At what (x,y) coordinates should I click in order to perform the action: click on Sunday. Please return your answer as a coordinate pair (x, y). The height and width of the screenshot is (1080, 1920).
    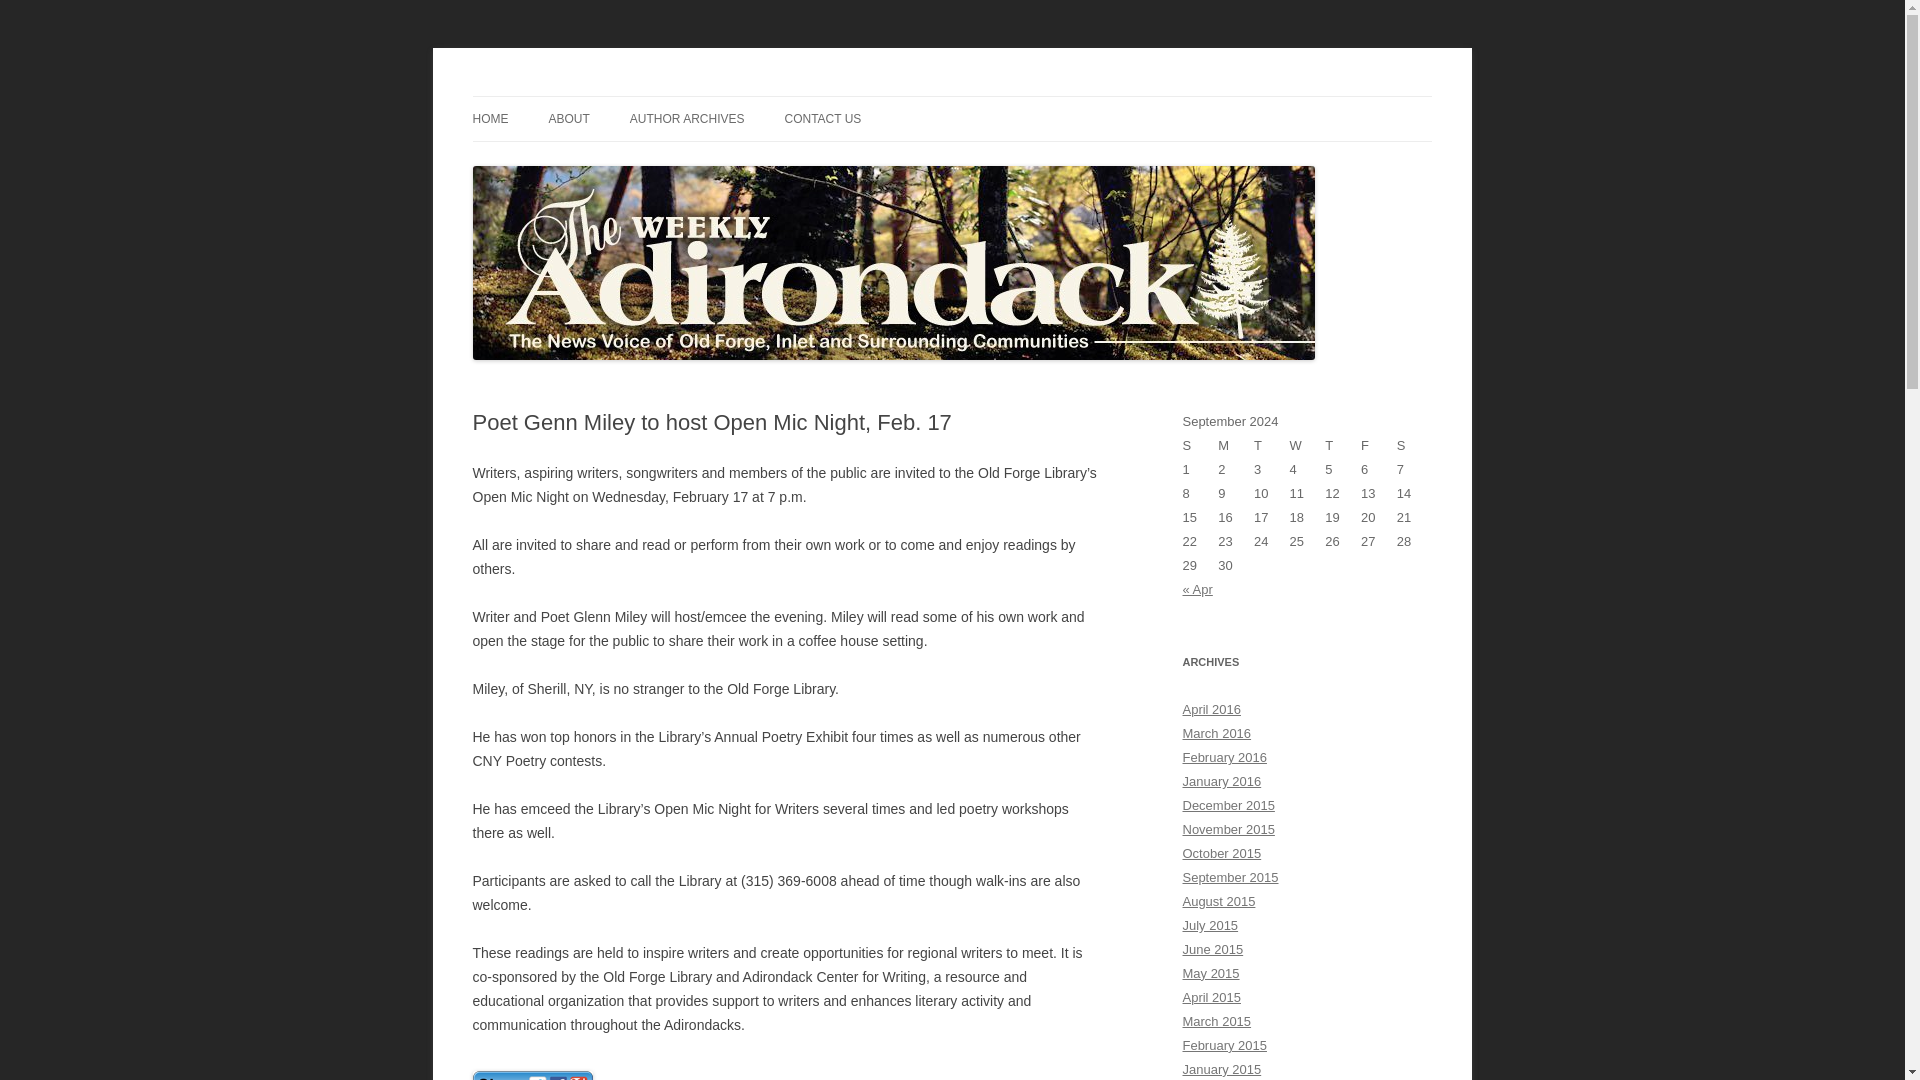
    Looking at the image, I should click on (1200, 446).